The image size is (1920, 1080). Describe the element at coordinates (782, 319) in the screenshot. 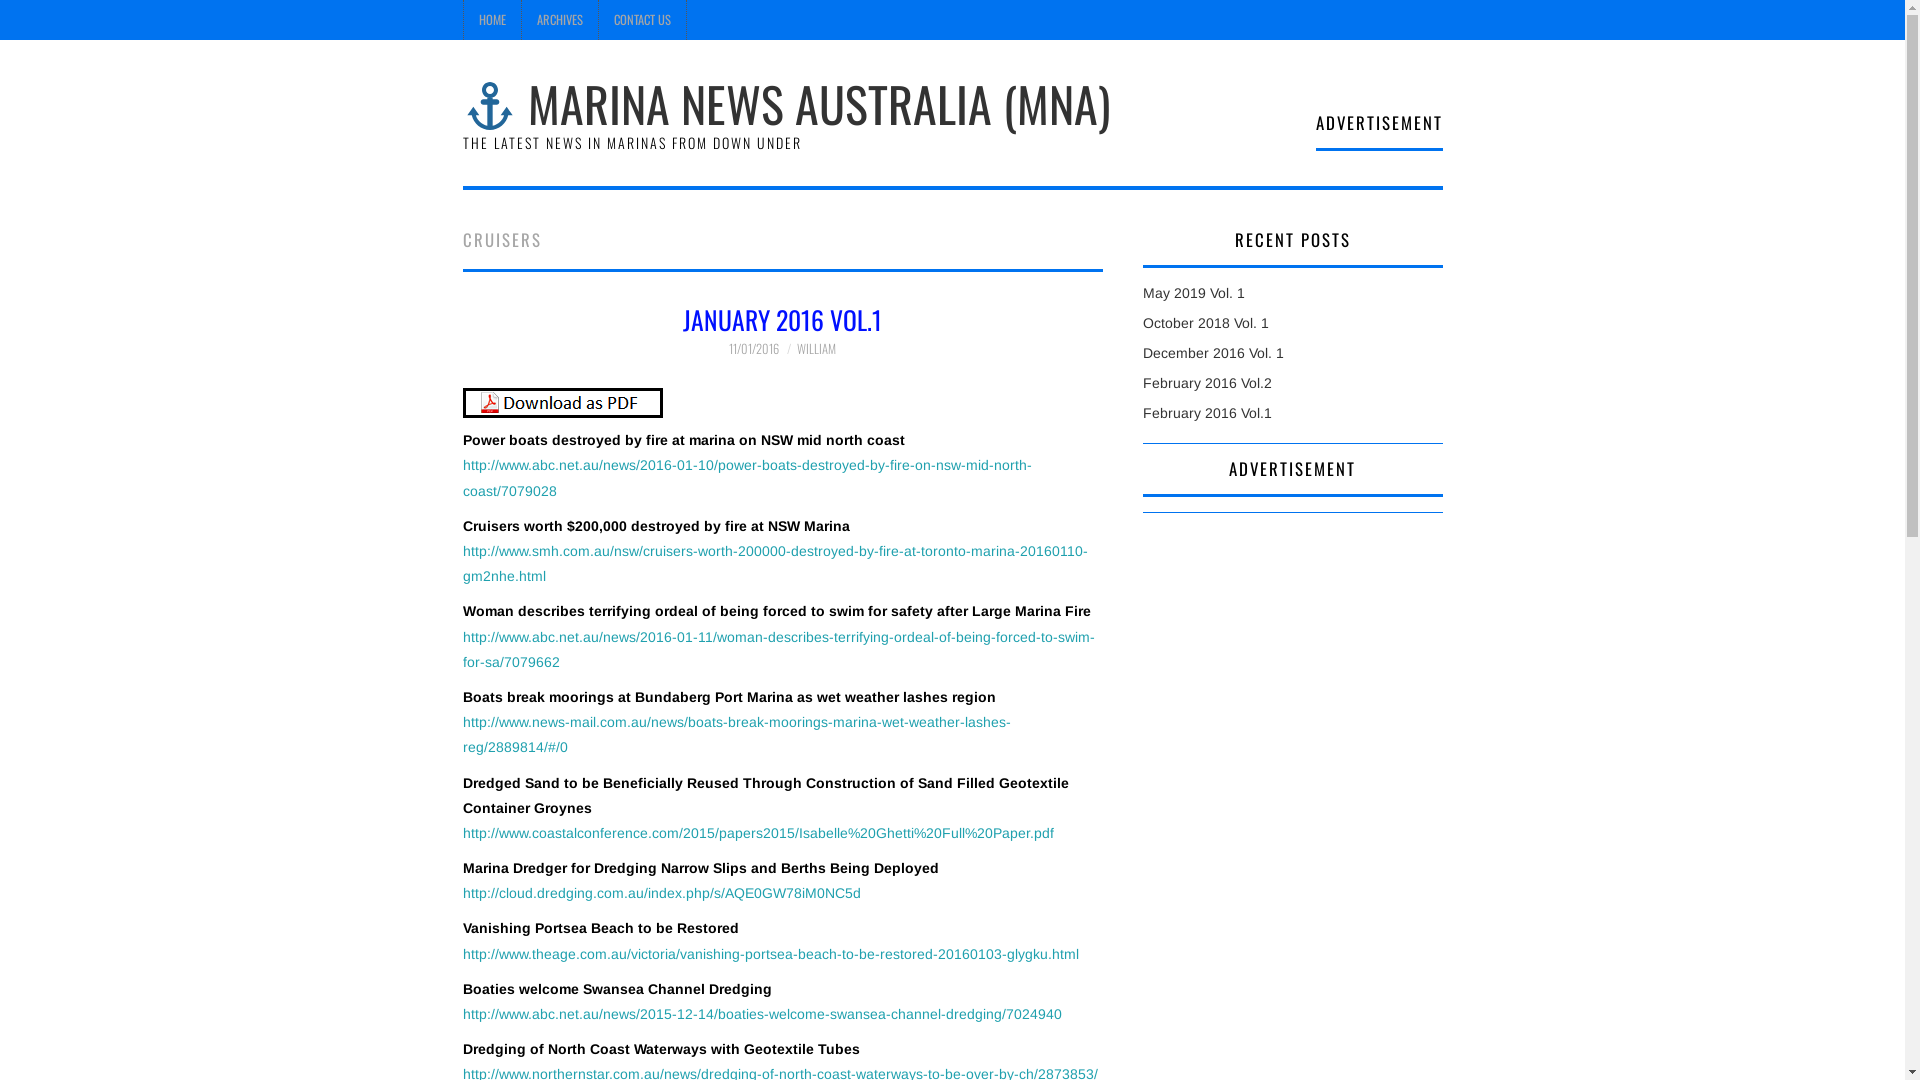

I see `JANUARY 2016 VOL.1` at that location.